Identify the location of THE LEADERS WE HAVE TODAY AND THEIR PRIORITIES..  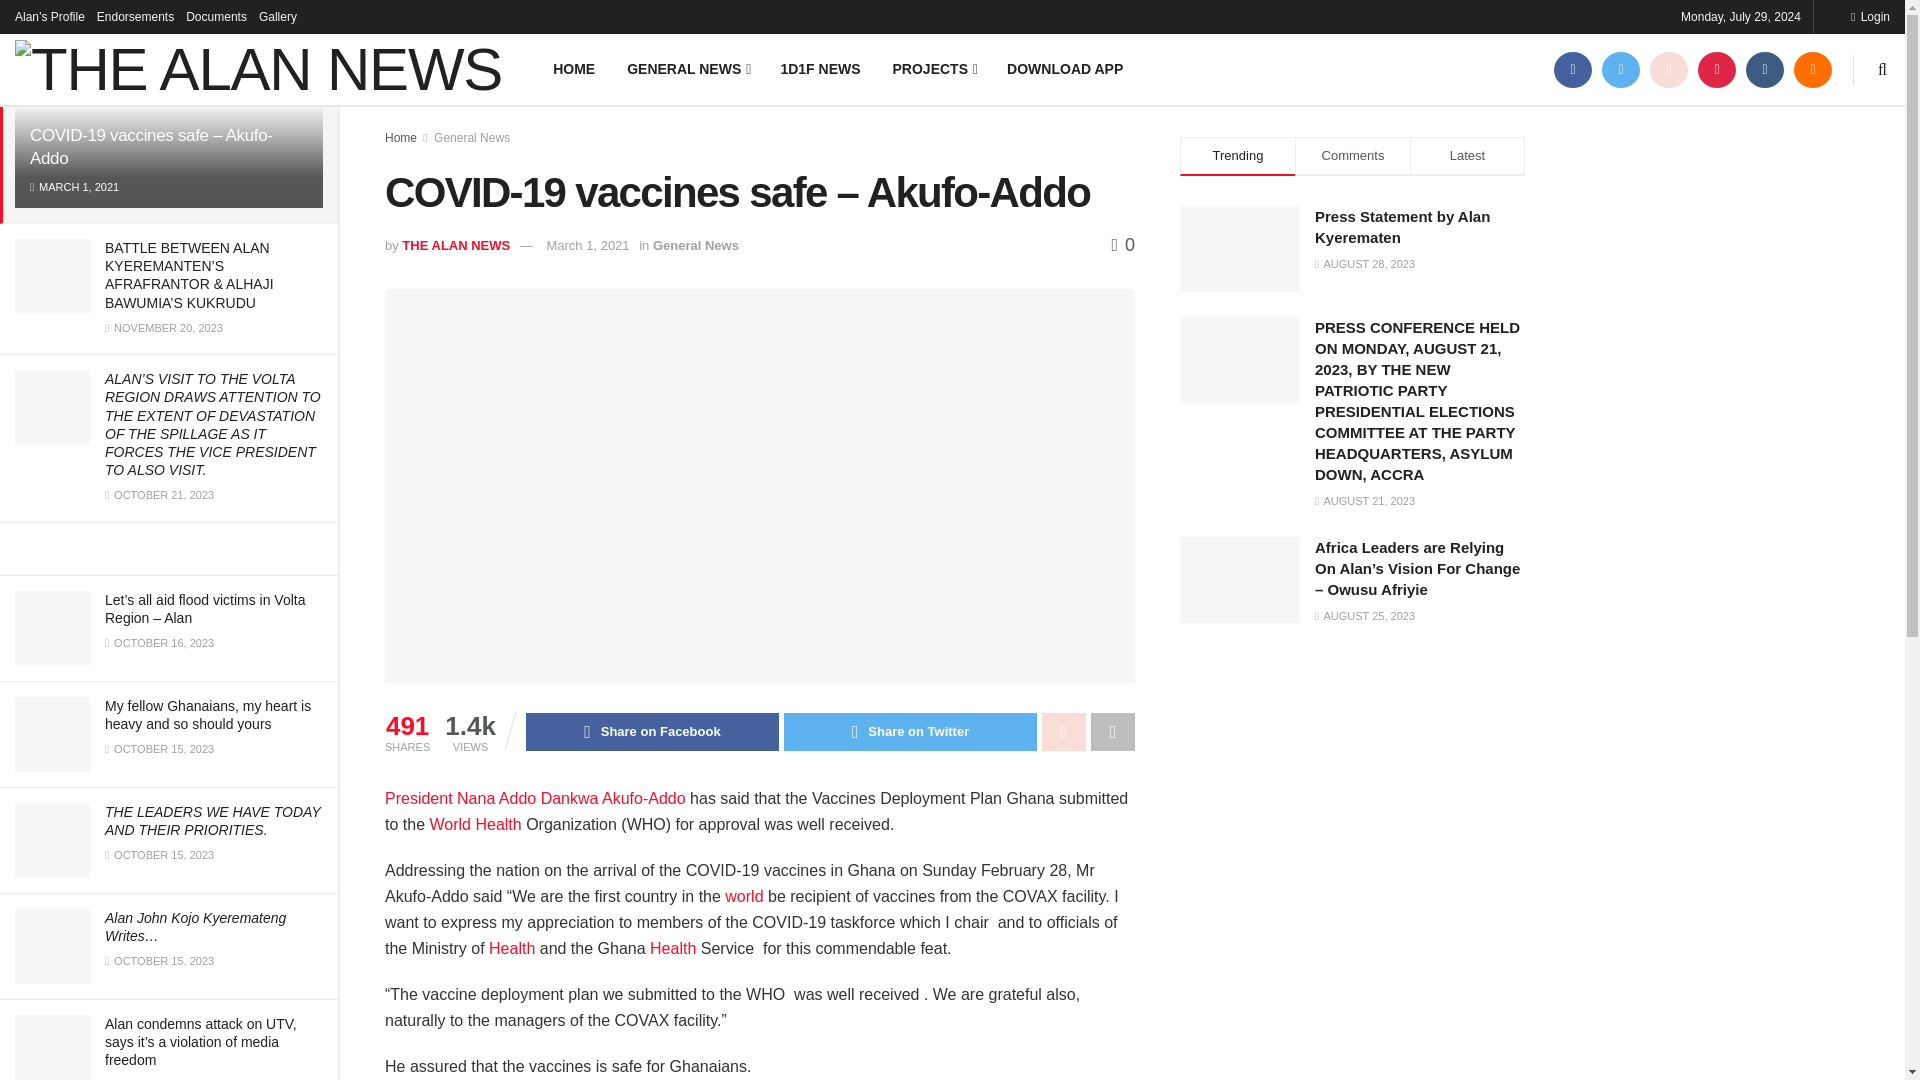
(212, 820).